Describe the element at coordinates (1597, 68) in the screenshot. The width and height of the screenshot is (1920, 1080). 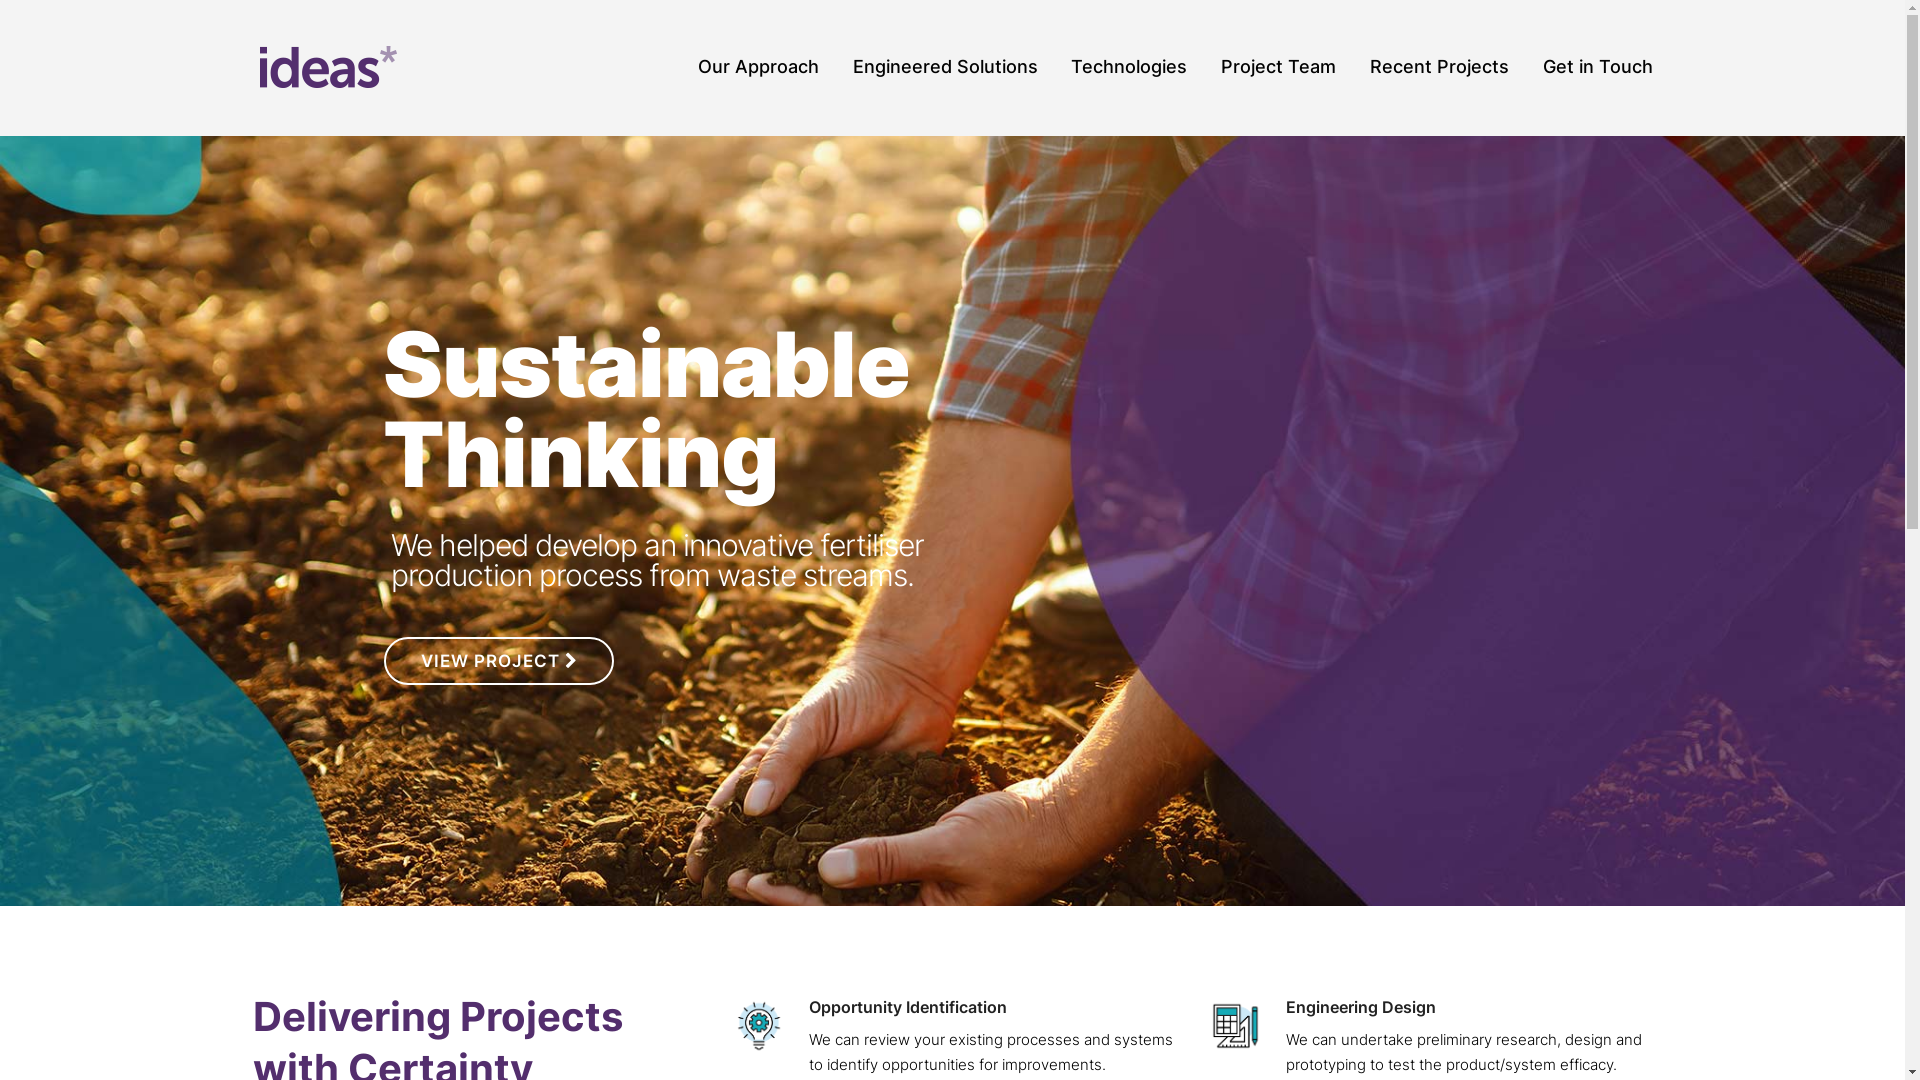
I see `Get in Touch` at that location.